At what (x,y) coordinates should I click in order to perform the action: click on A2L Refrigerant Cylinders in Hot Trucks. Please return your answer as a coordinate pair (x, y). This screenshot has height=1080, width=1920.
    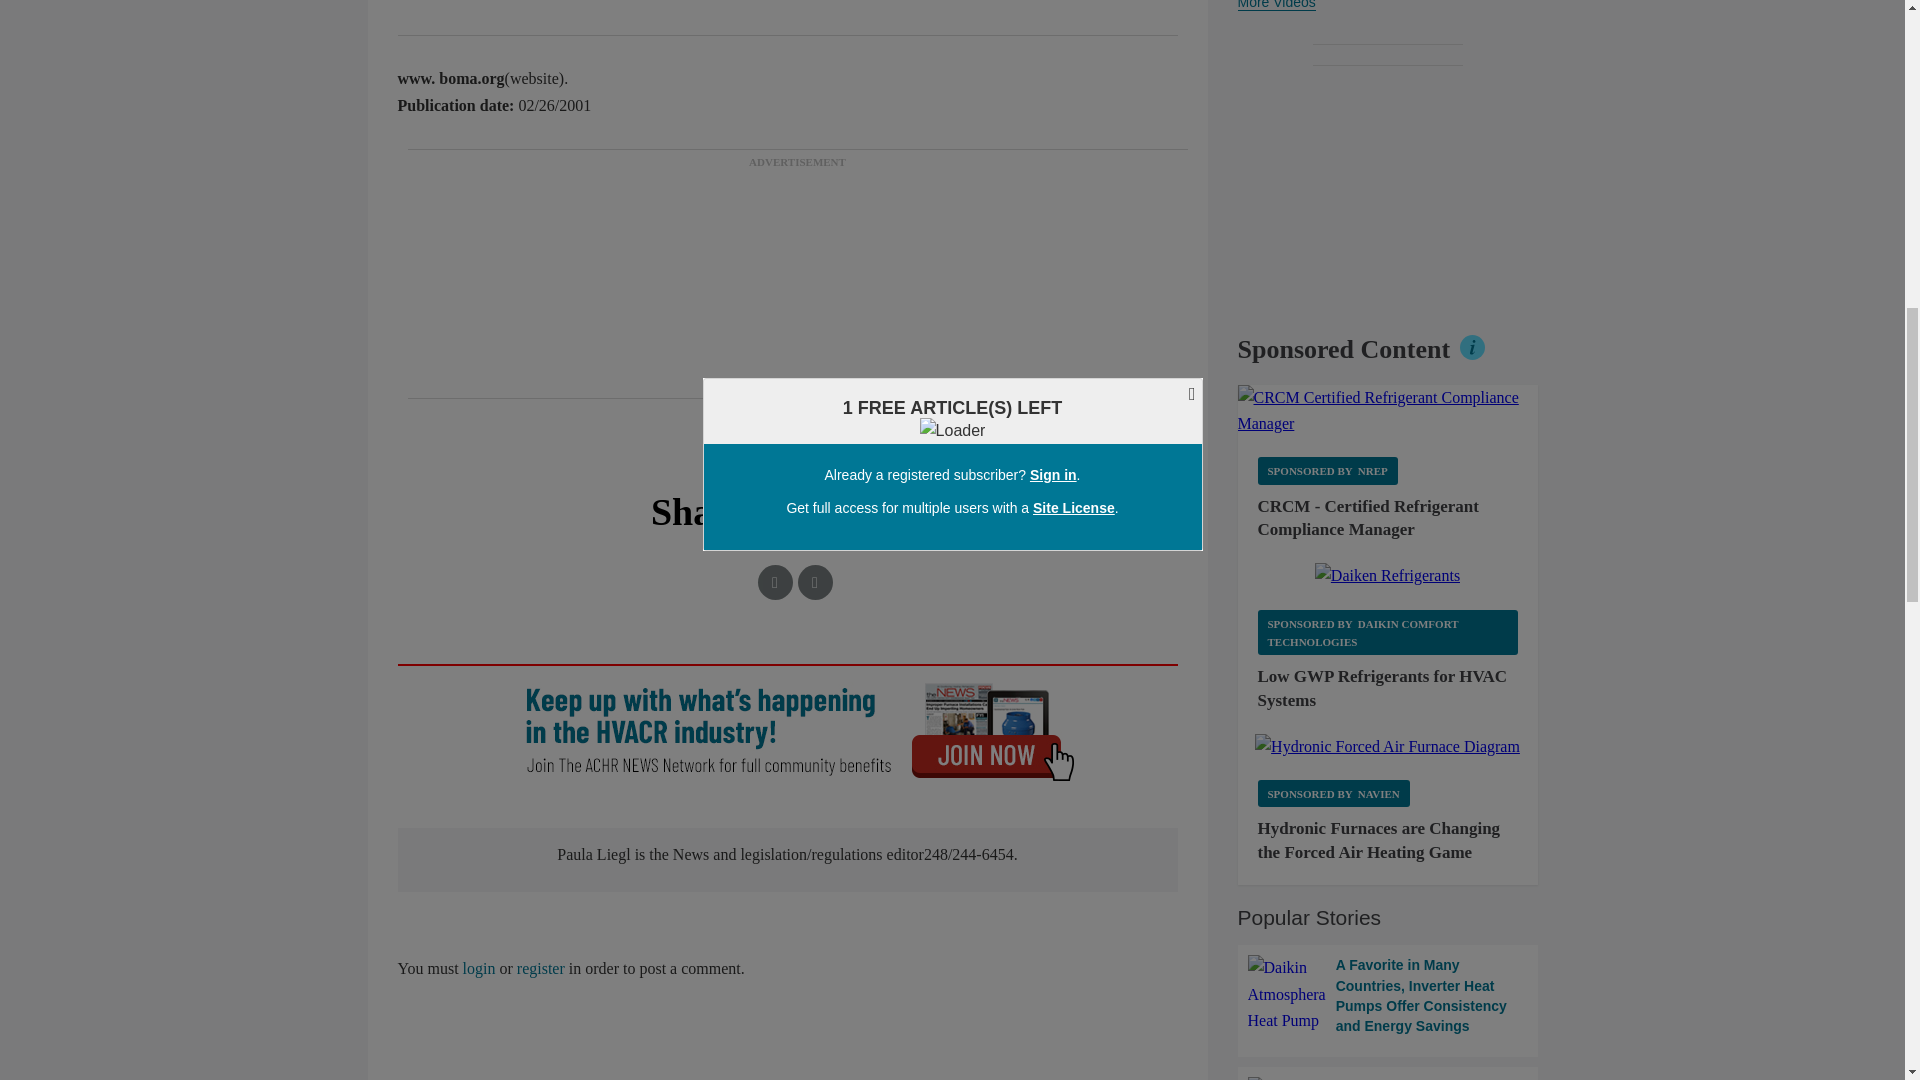
    Looking at the image, I should click on (1388, 1078).